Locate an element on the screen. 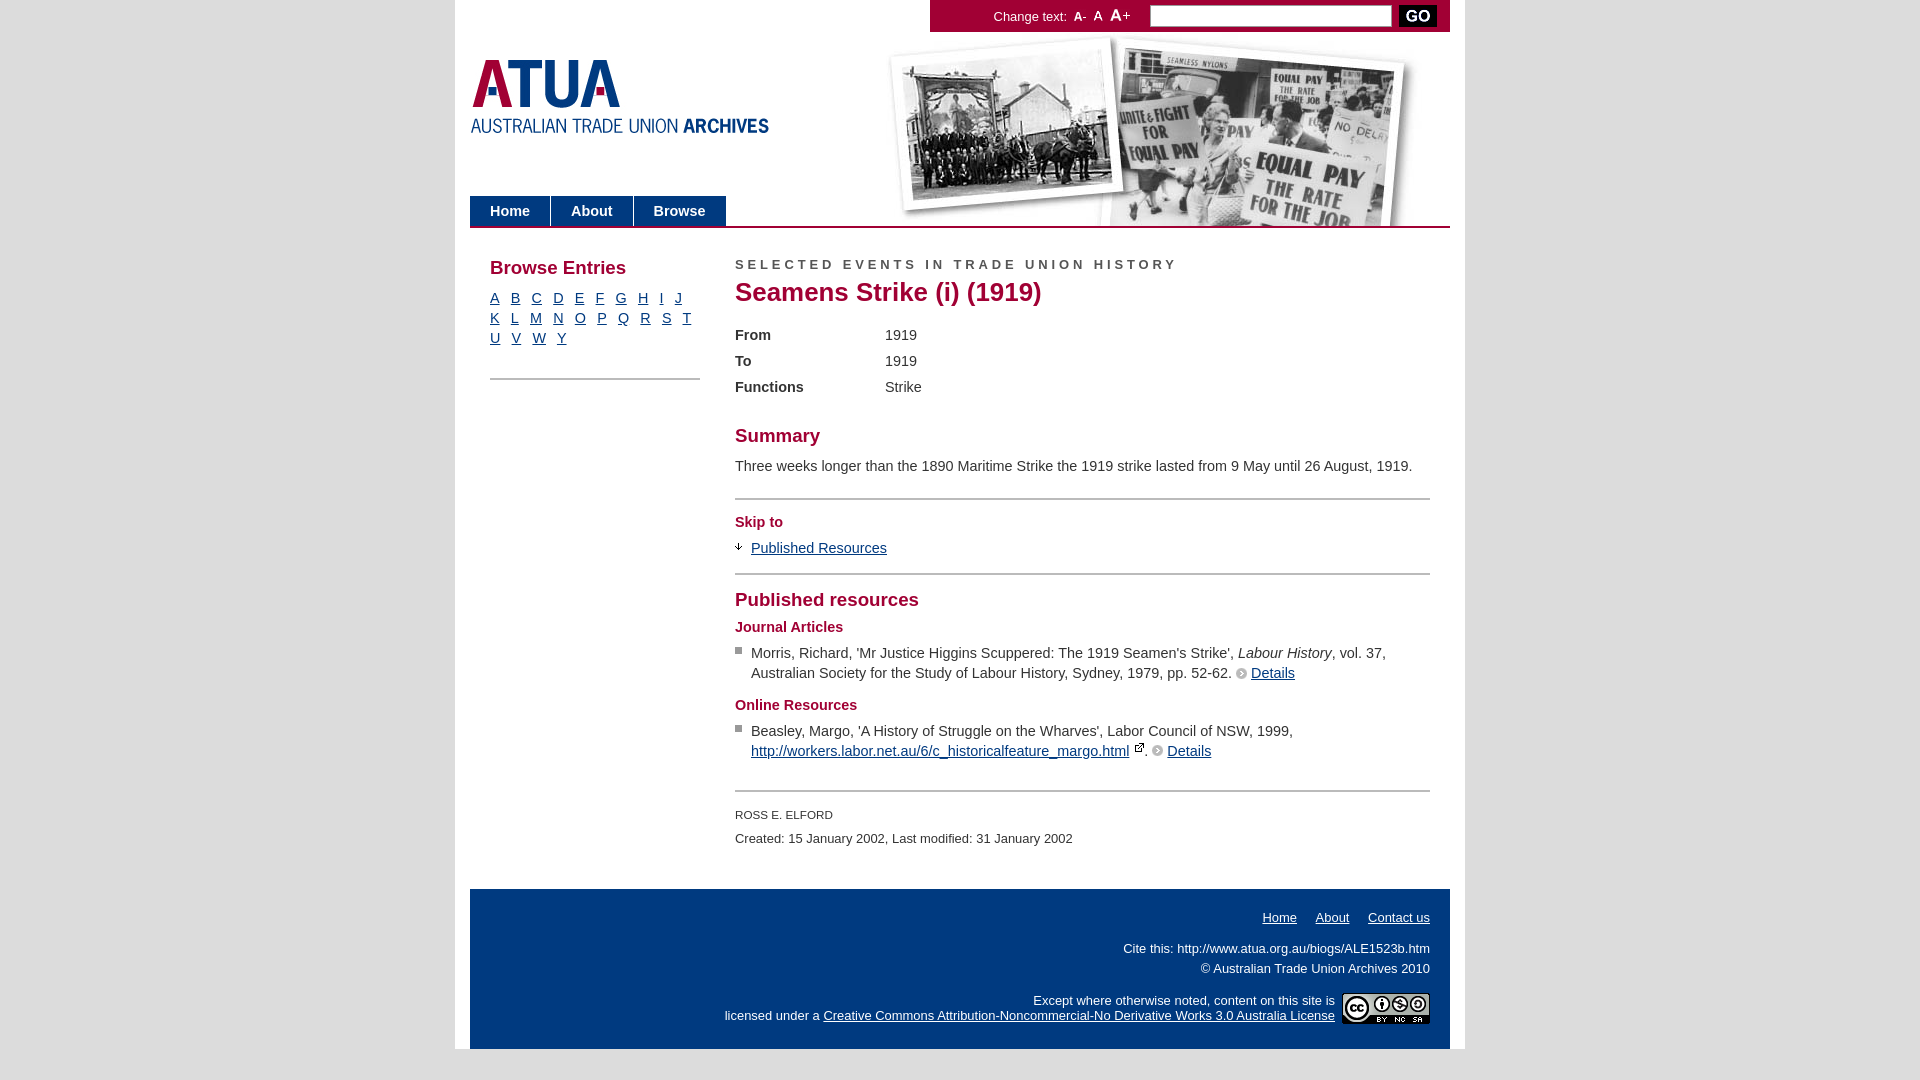 This screenshot has width=1920, height=1080. Home is located at coordinates (1280, 918).